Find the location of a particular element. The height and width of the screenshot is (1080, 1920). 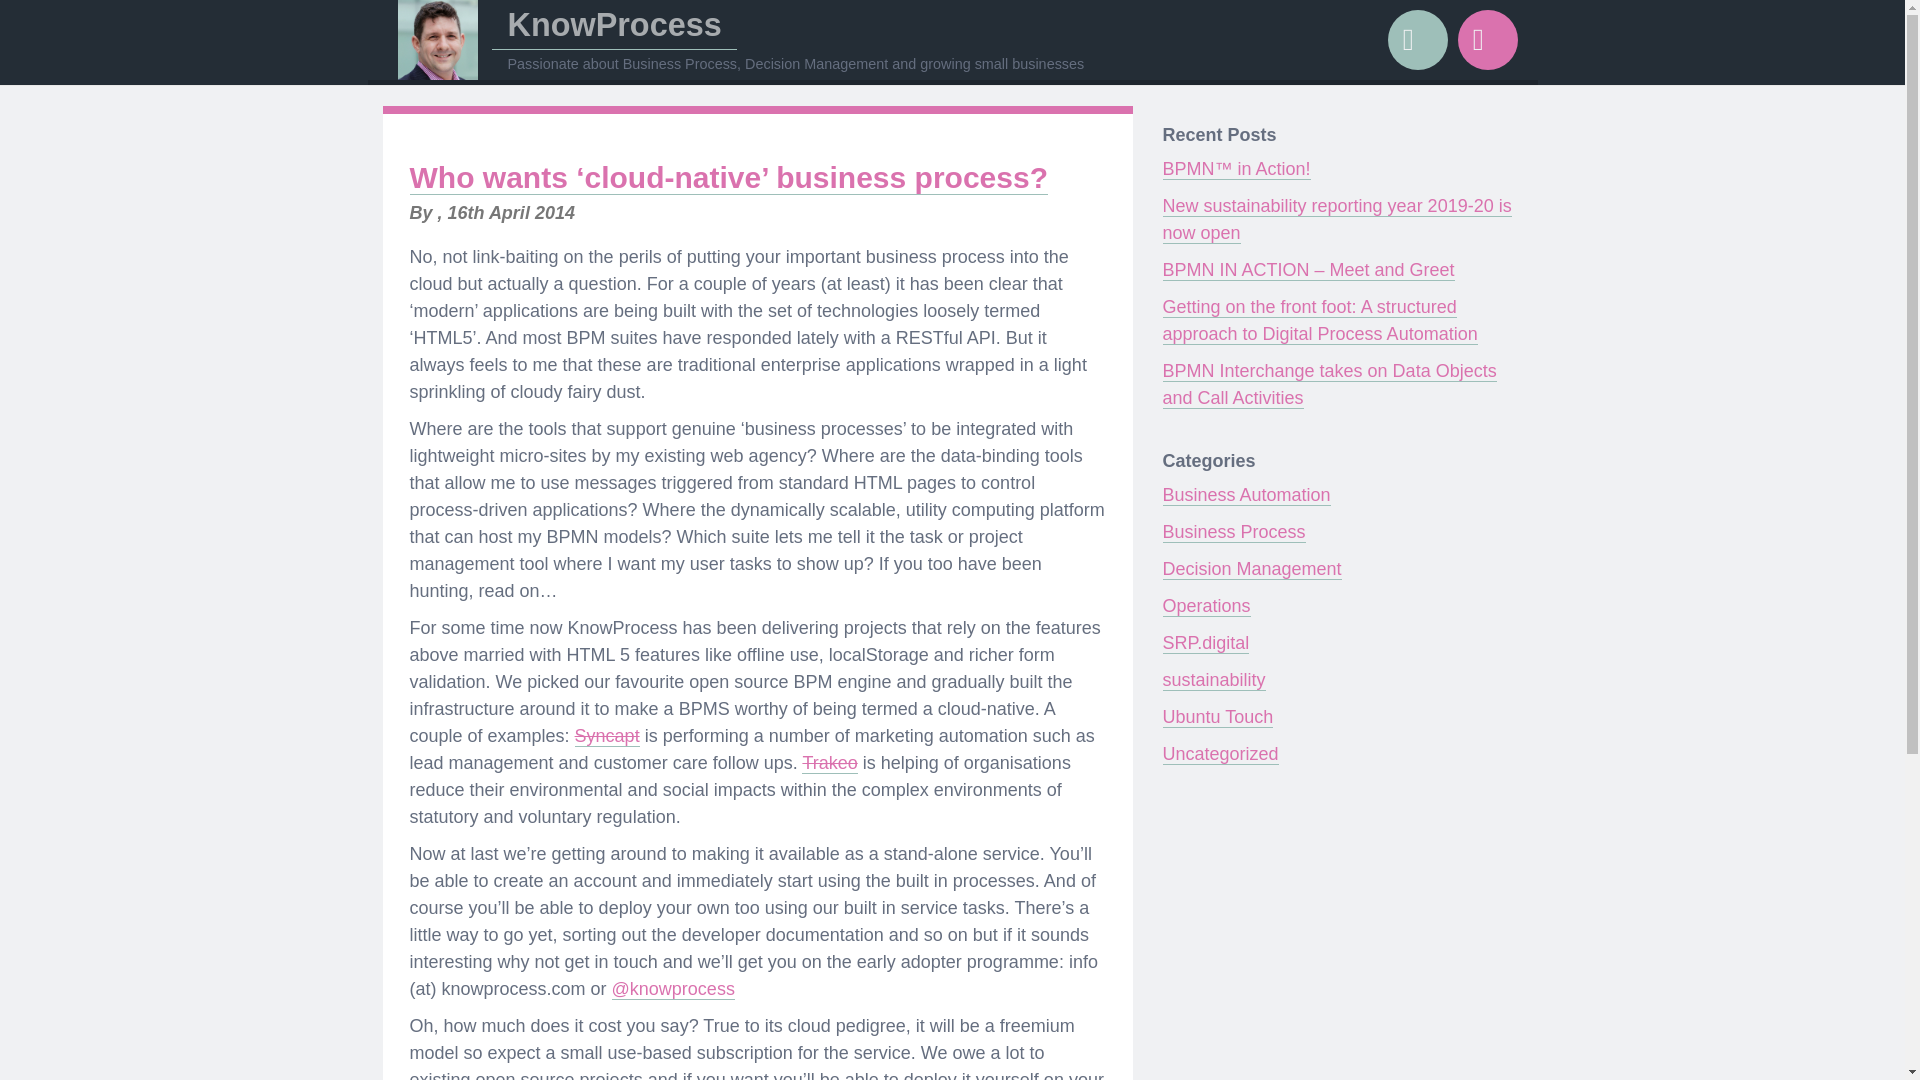

Marketing Automation with Syncapt is located at coordinates (606, 736).